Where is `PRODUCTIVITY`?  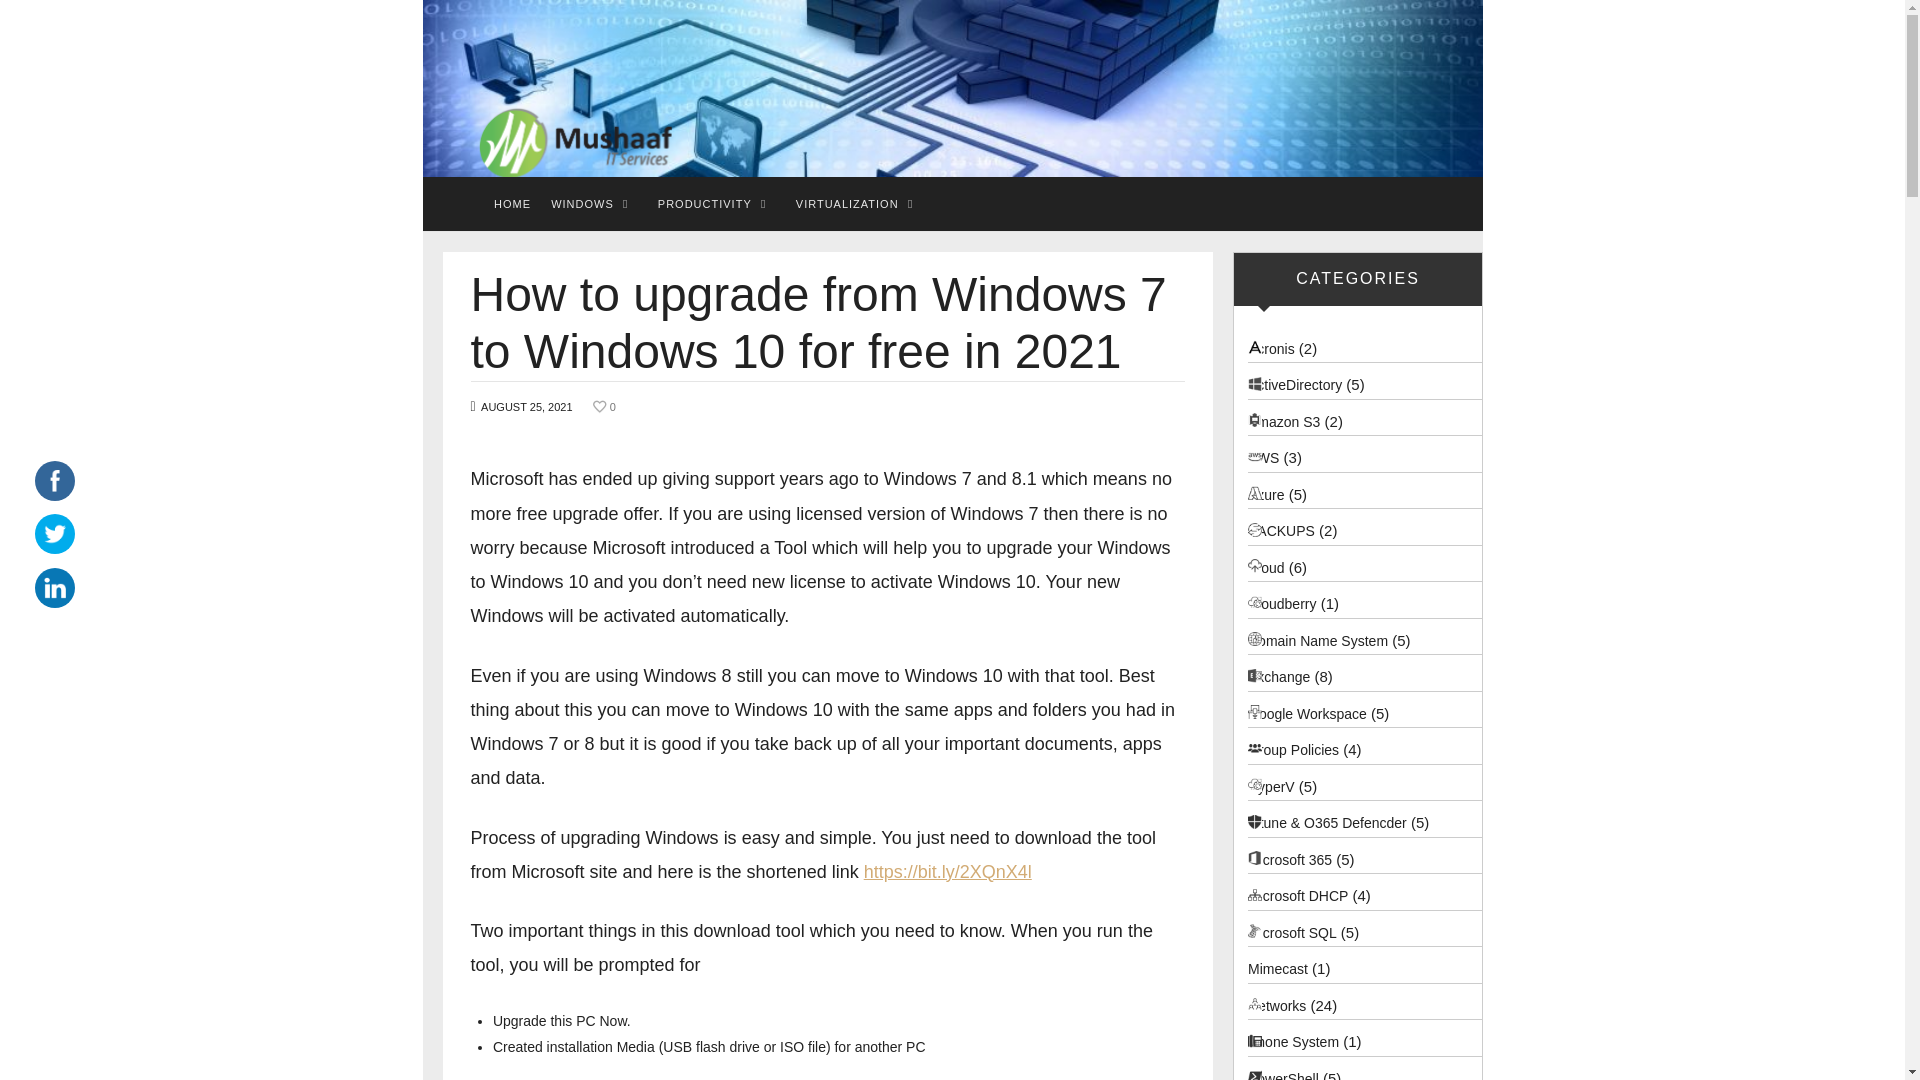 PRODUCTIVITY is located at coordinates (705, 204).